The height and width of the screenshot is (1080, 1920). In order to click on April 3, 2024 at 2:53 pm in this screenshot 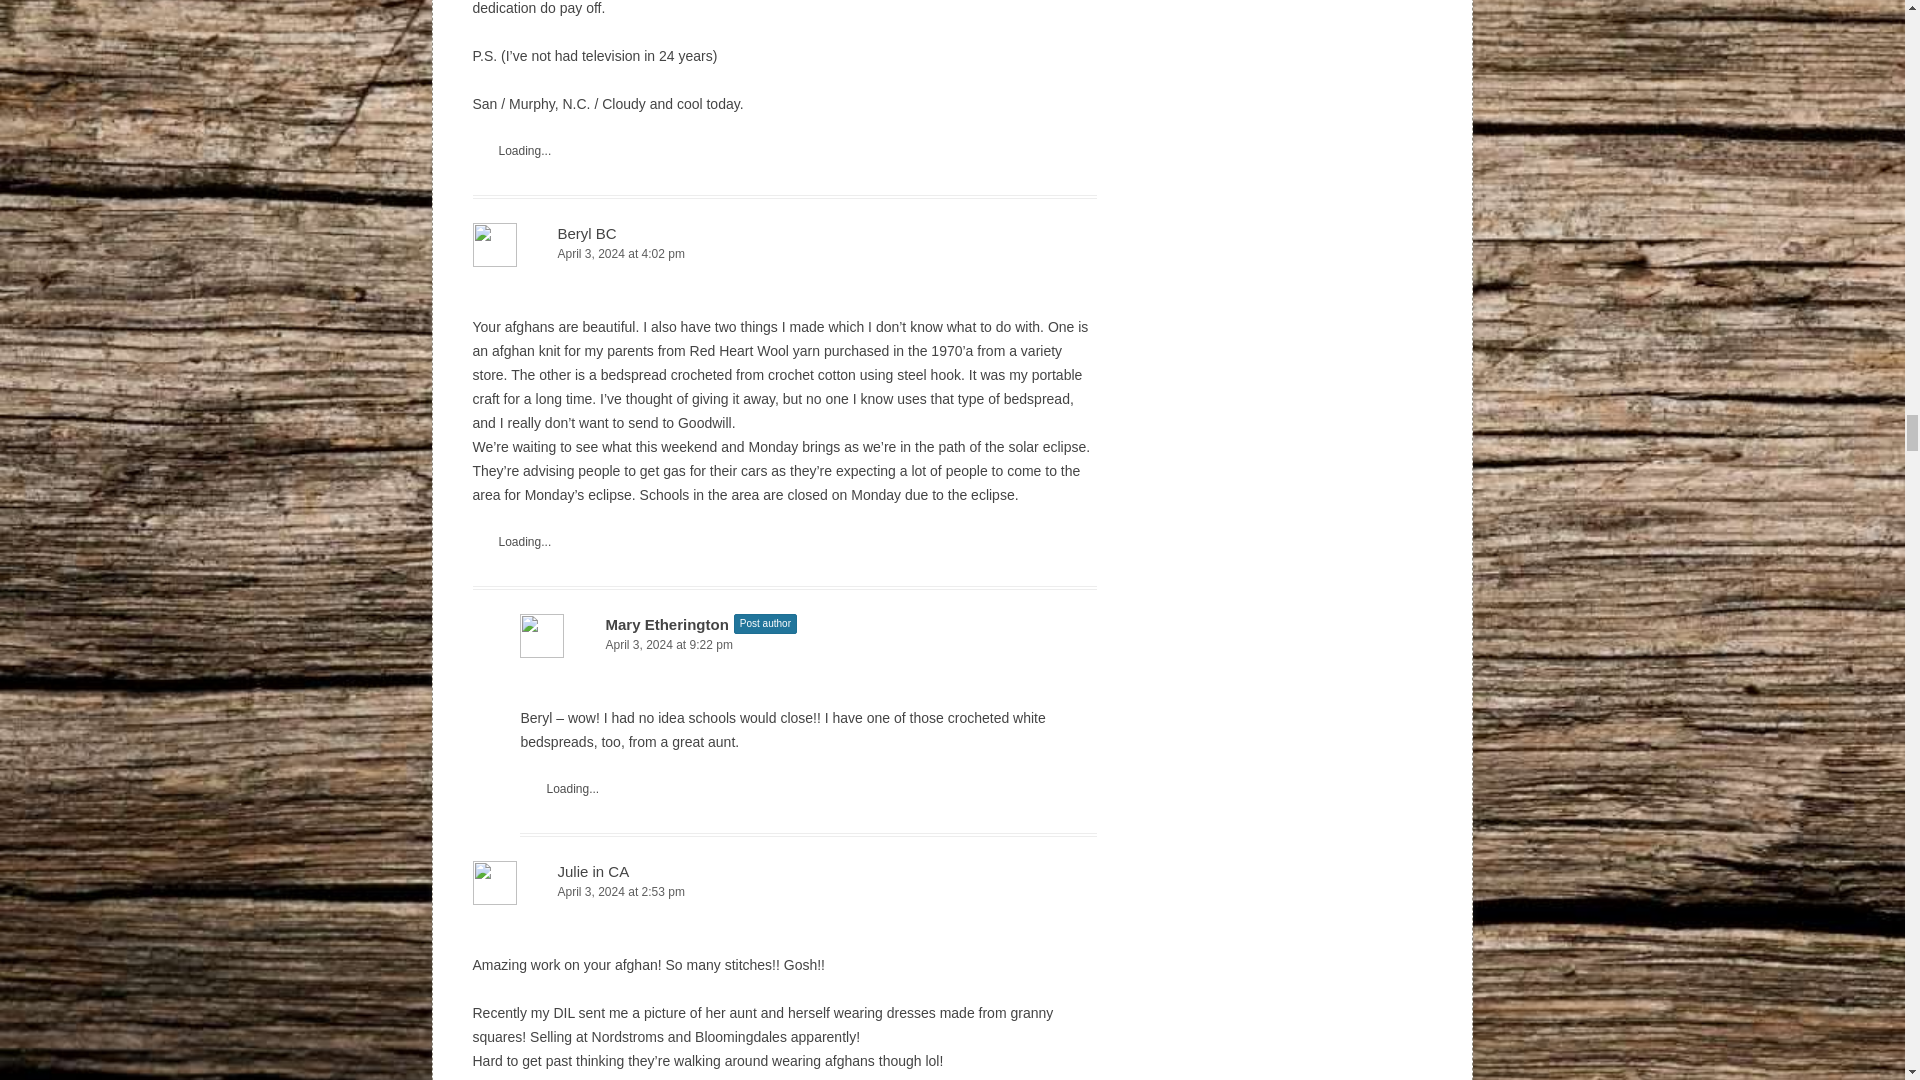, I will do `click(784, 892)`.